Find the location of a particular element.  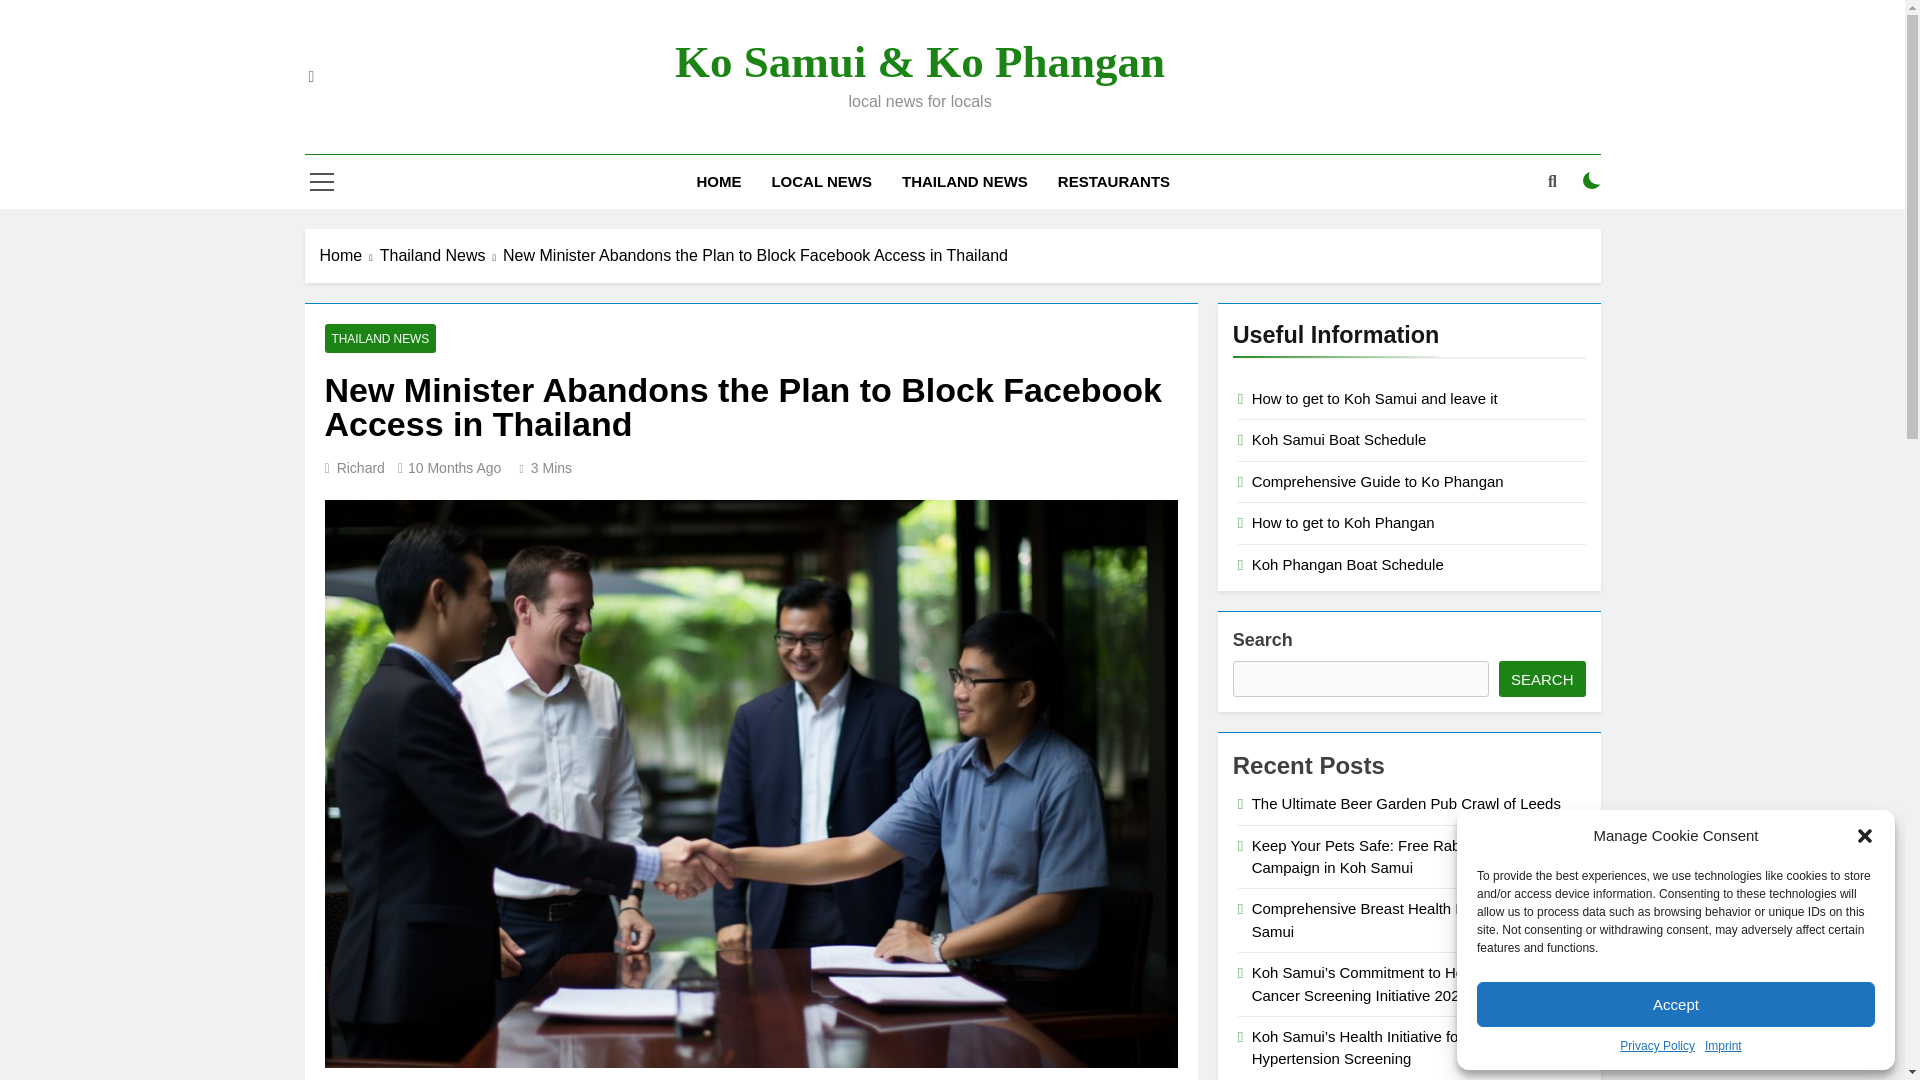

Accept is located at coordinates (1676, 1004).